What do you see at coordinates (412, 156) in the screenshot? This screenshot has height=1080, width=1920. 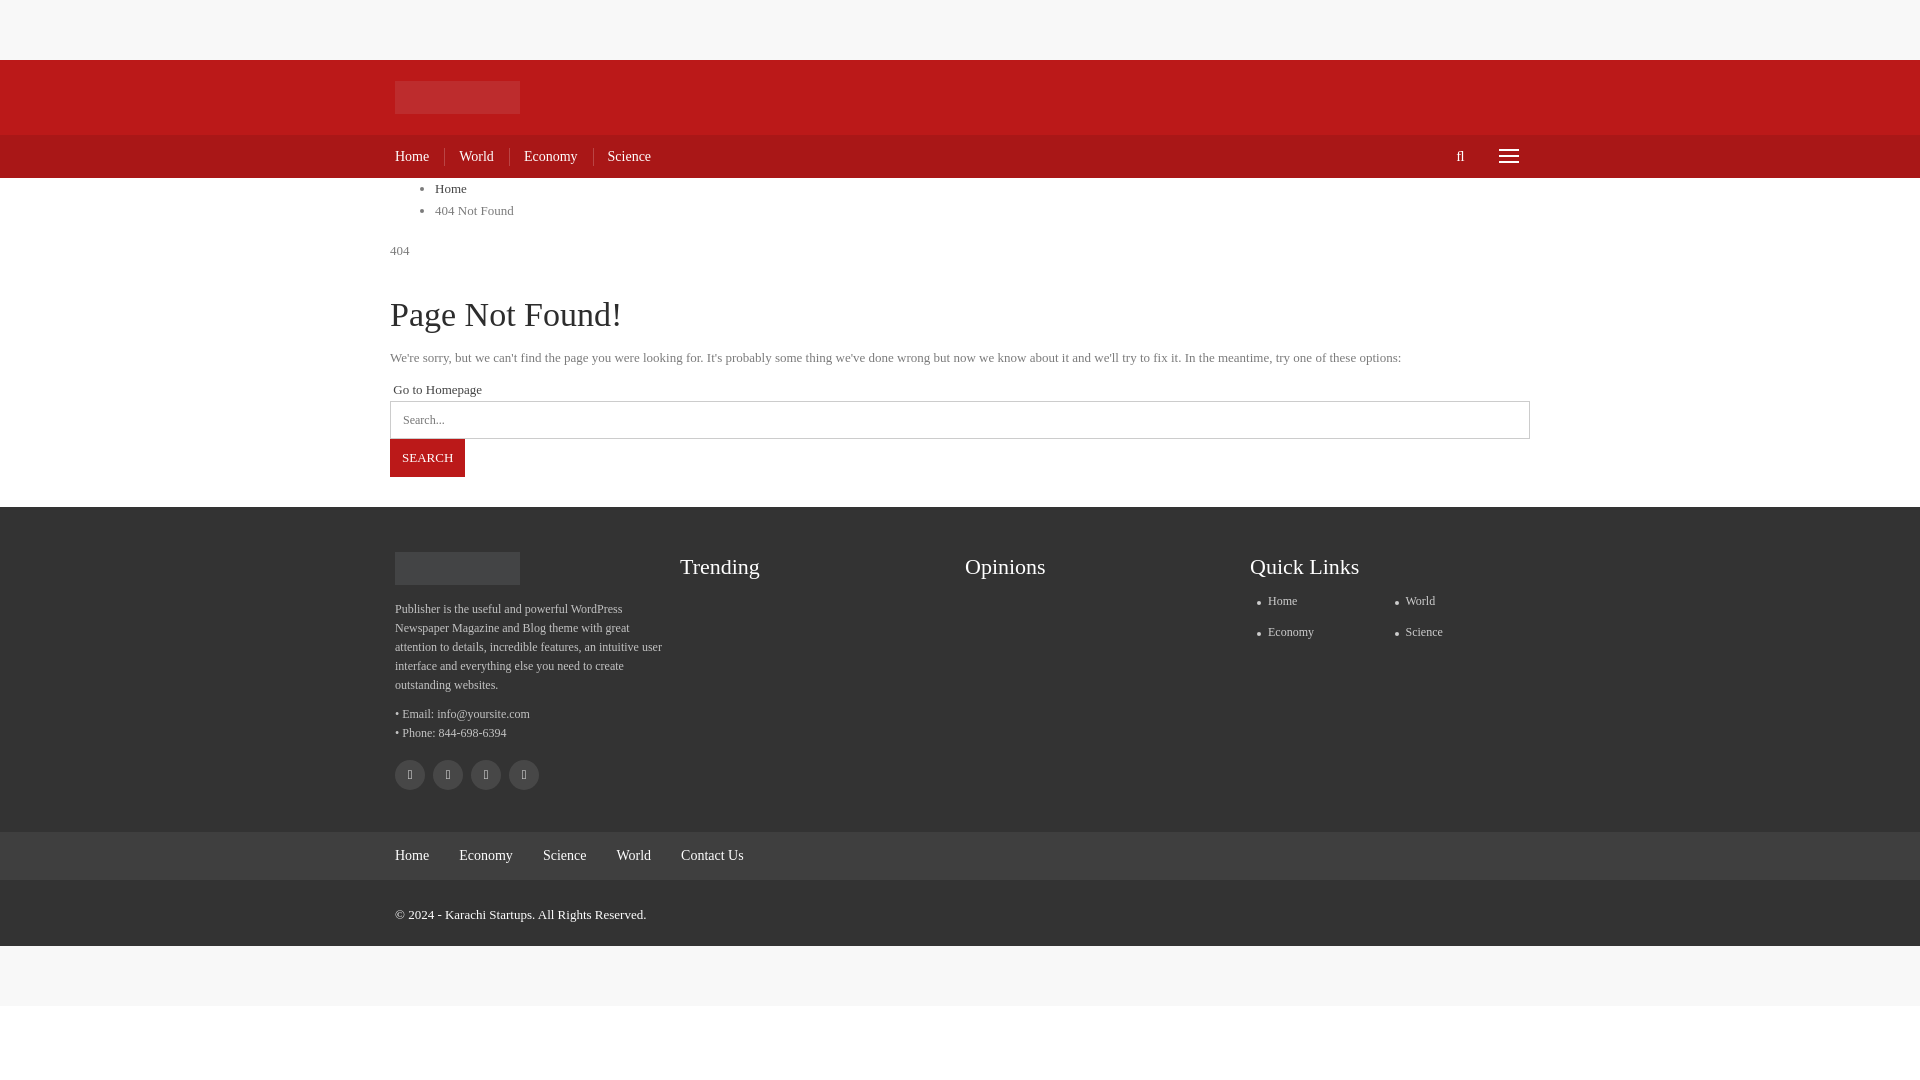 I see `Home` at bounding box center [412, 156].